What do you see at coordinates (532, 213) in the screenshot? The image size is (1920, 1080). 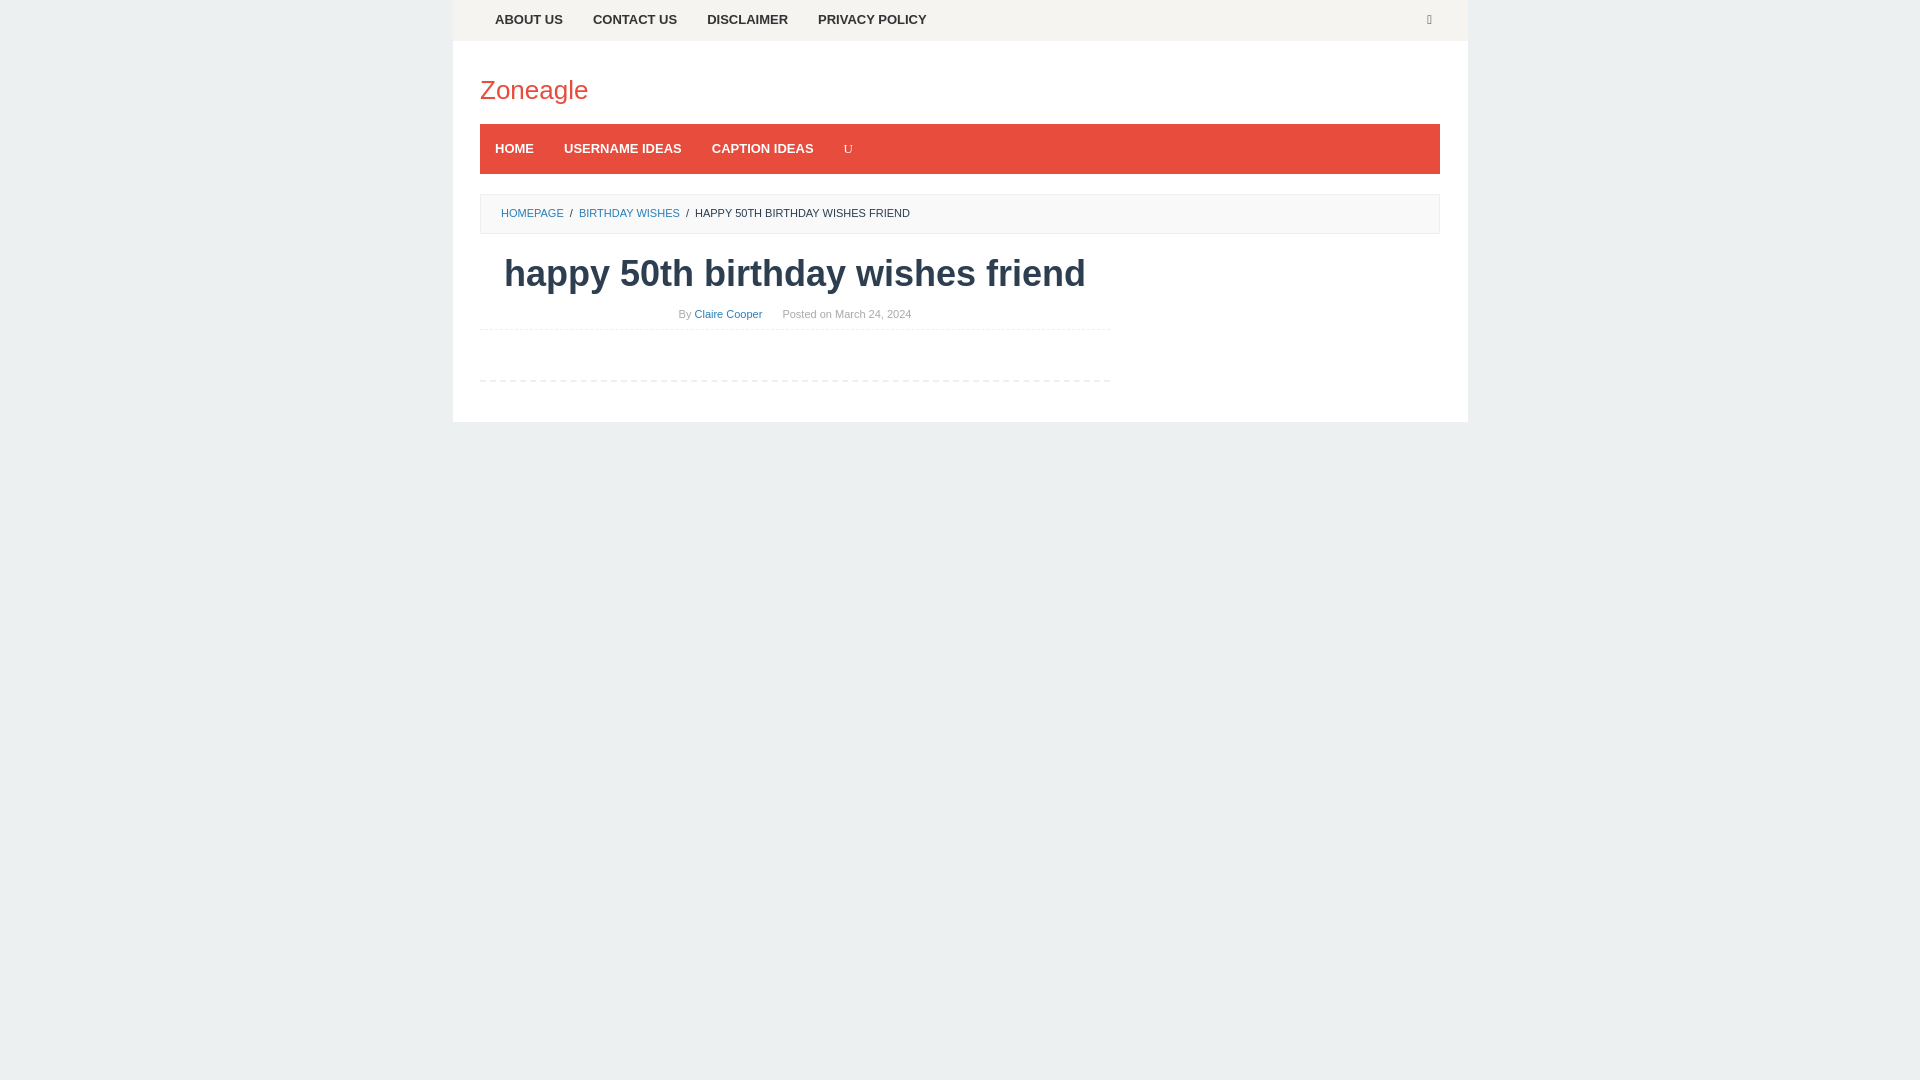 I see `HOMEPAGE` at bounding box center [532, 213].